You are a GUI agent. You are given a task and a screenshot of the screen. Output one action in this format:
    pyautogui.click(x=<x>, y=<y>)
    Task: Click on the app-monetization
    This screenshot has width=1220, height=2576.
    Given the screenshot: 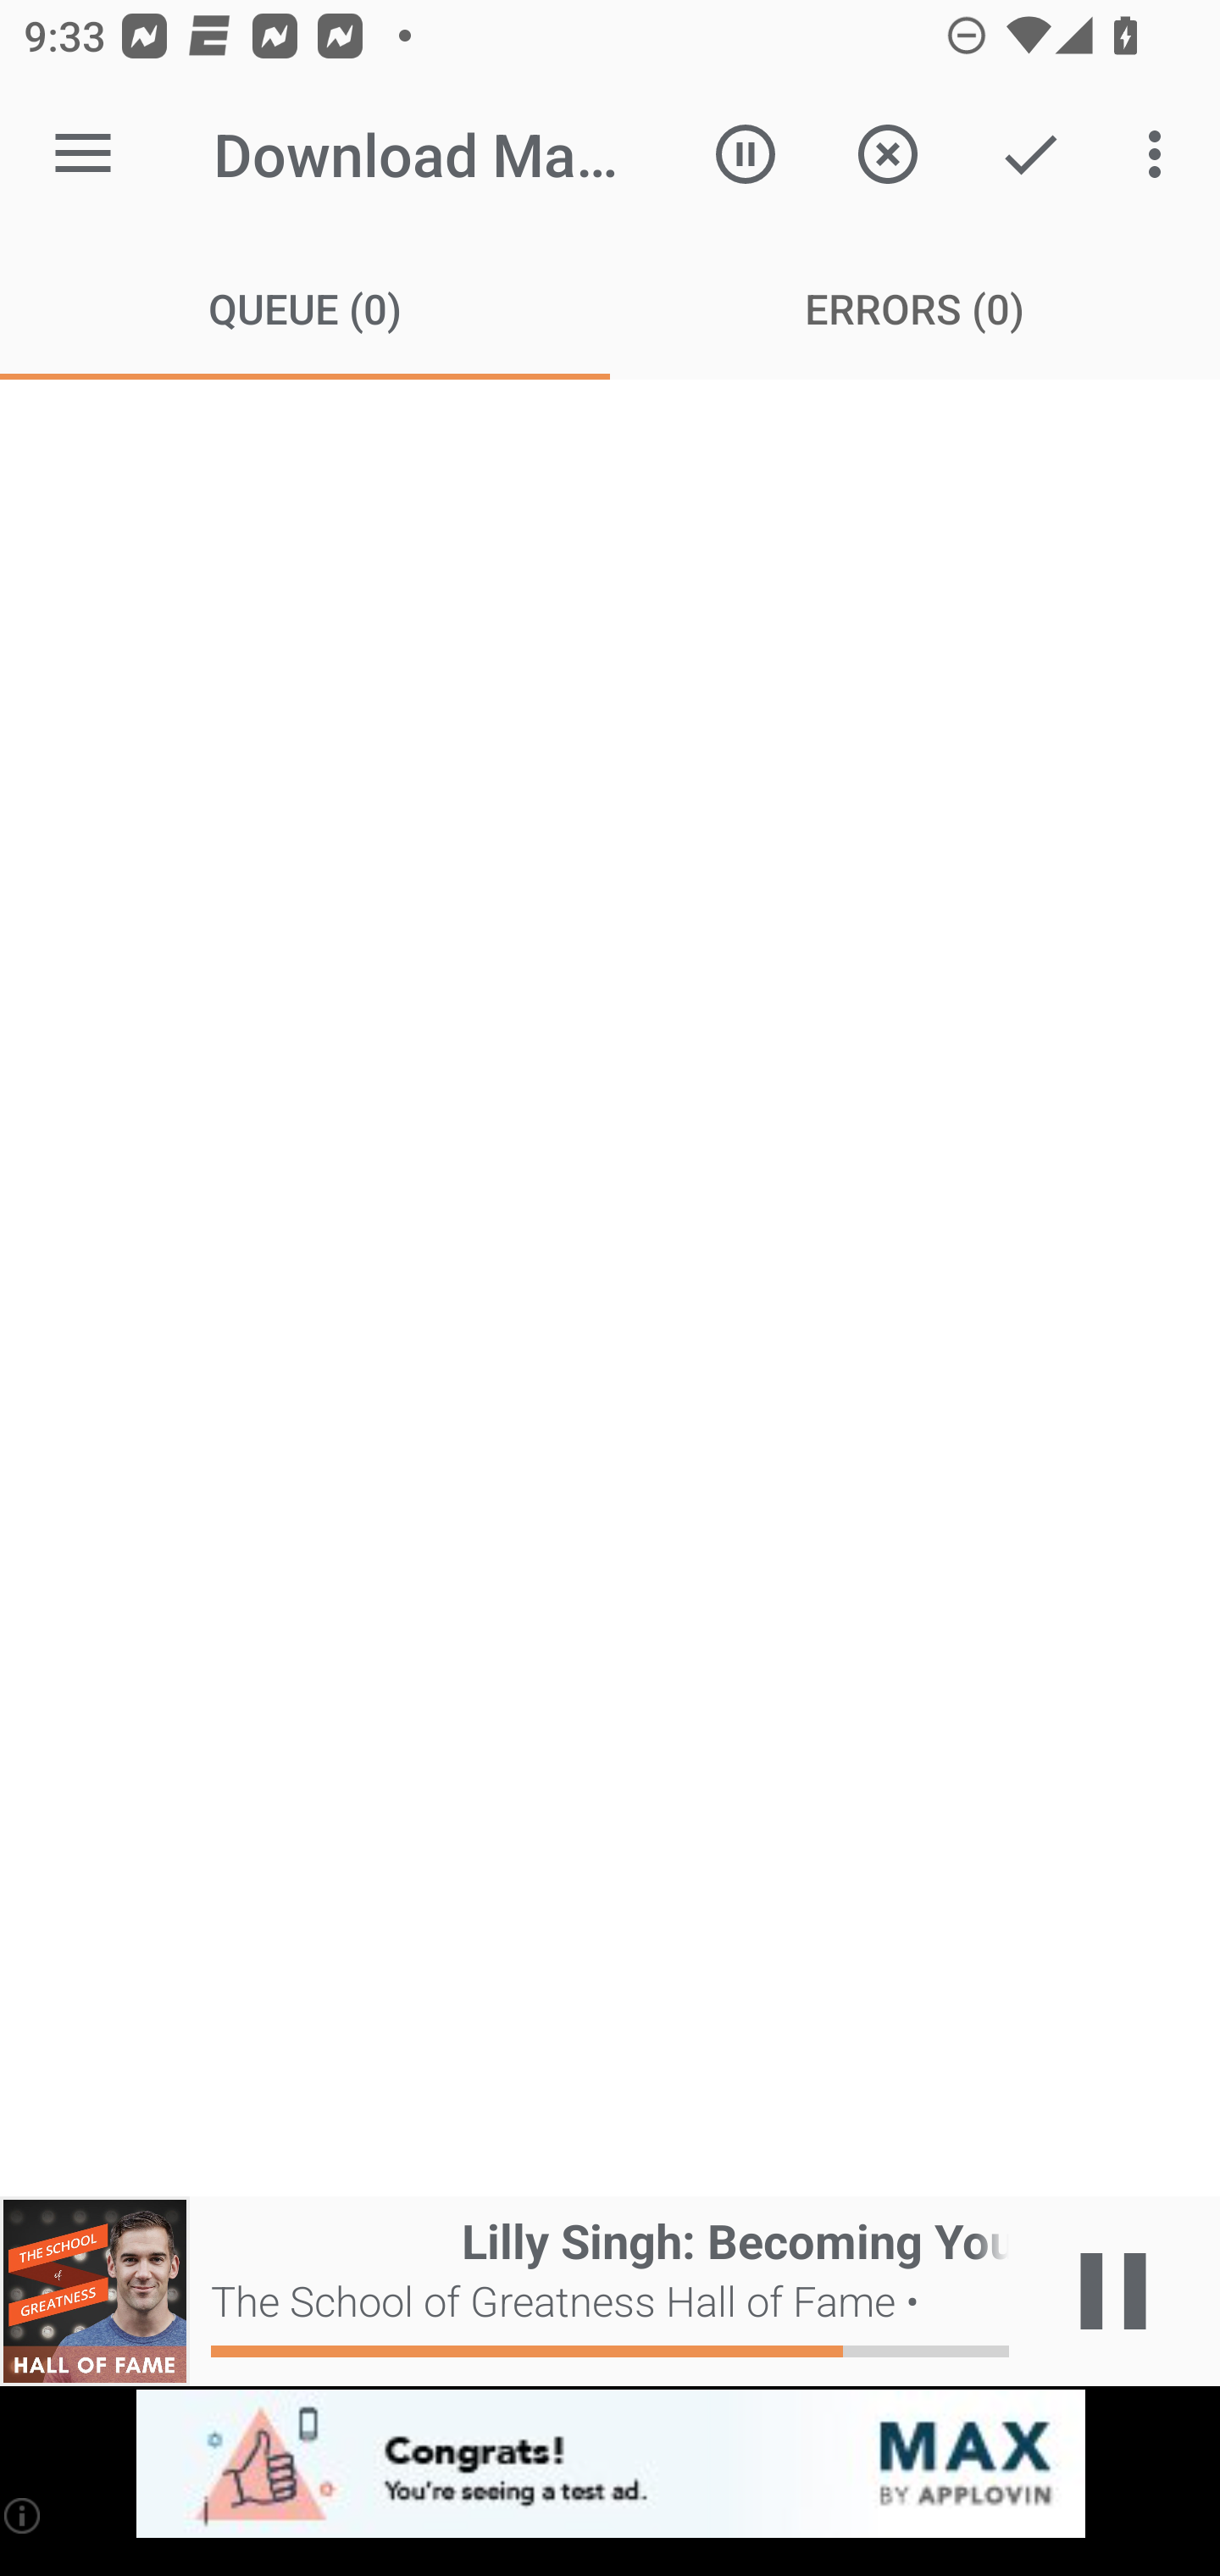 What is the action you would take?
    pyautogui.click(x=610, y=2465)
    